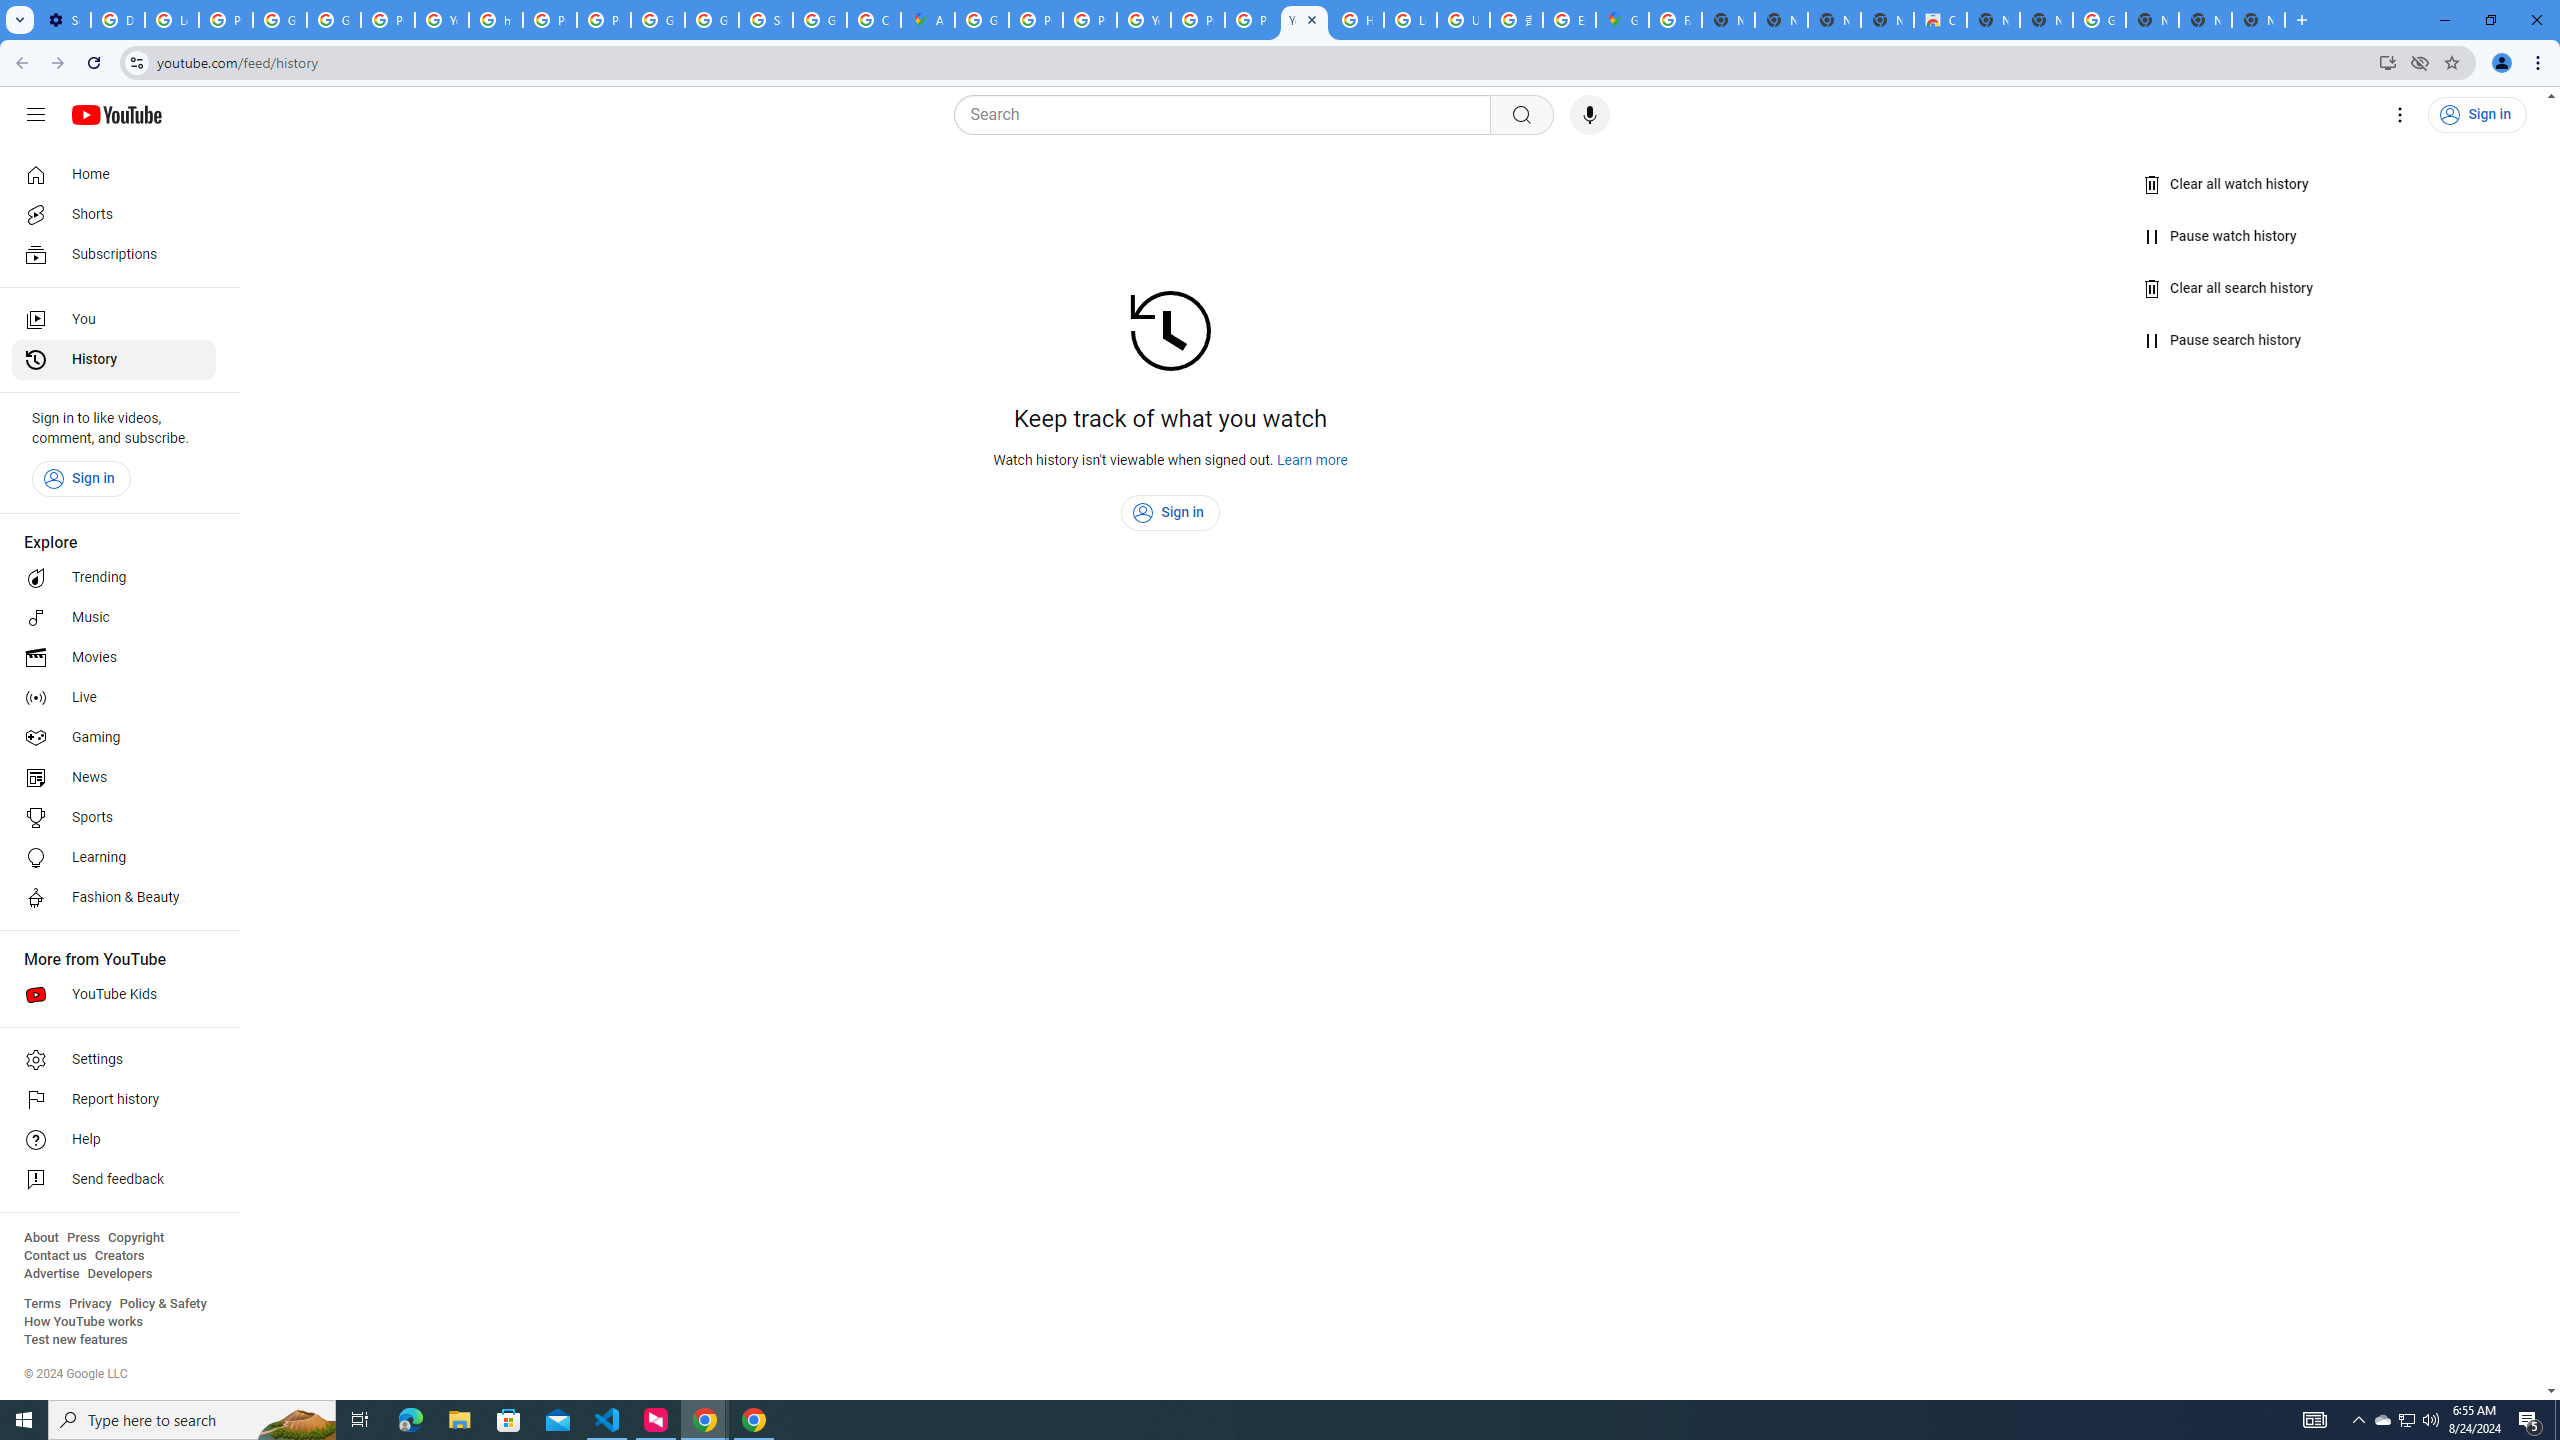  What do you see at coordinates (1304, 20) in the screenshot?
I see `YouTube` at bounding box center [1304, 20].